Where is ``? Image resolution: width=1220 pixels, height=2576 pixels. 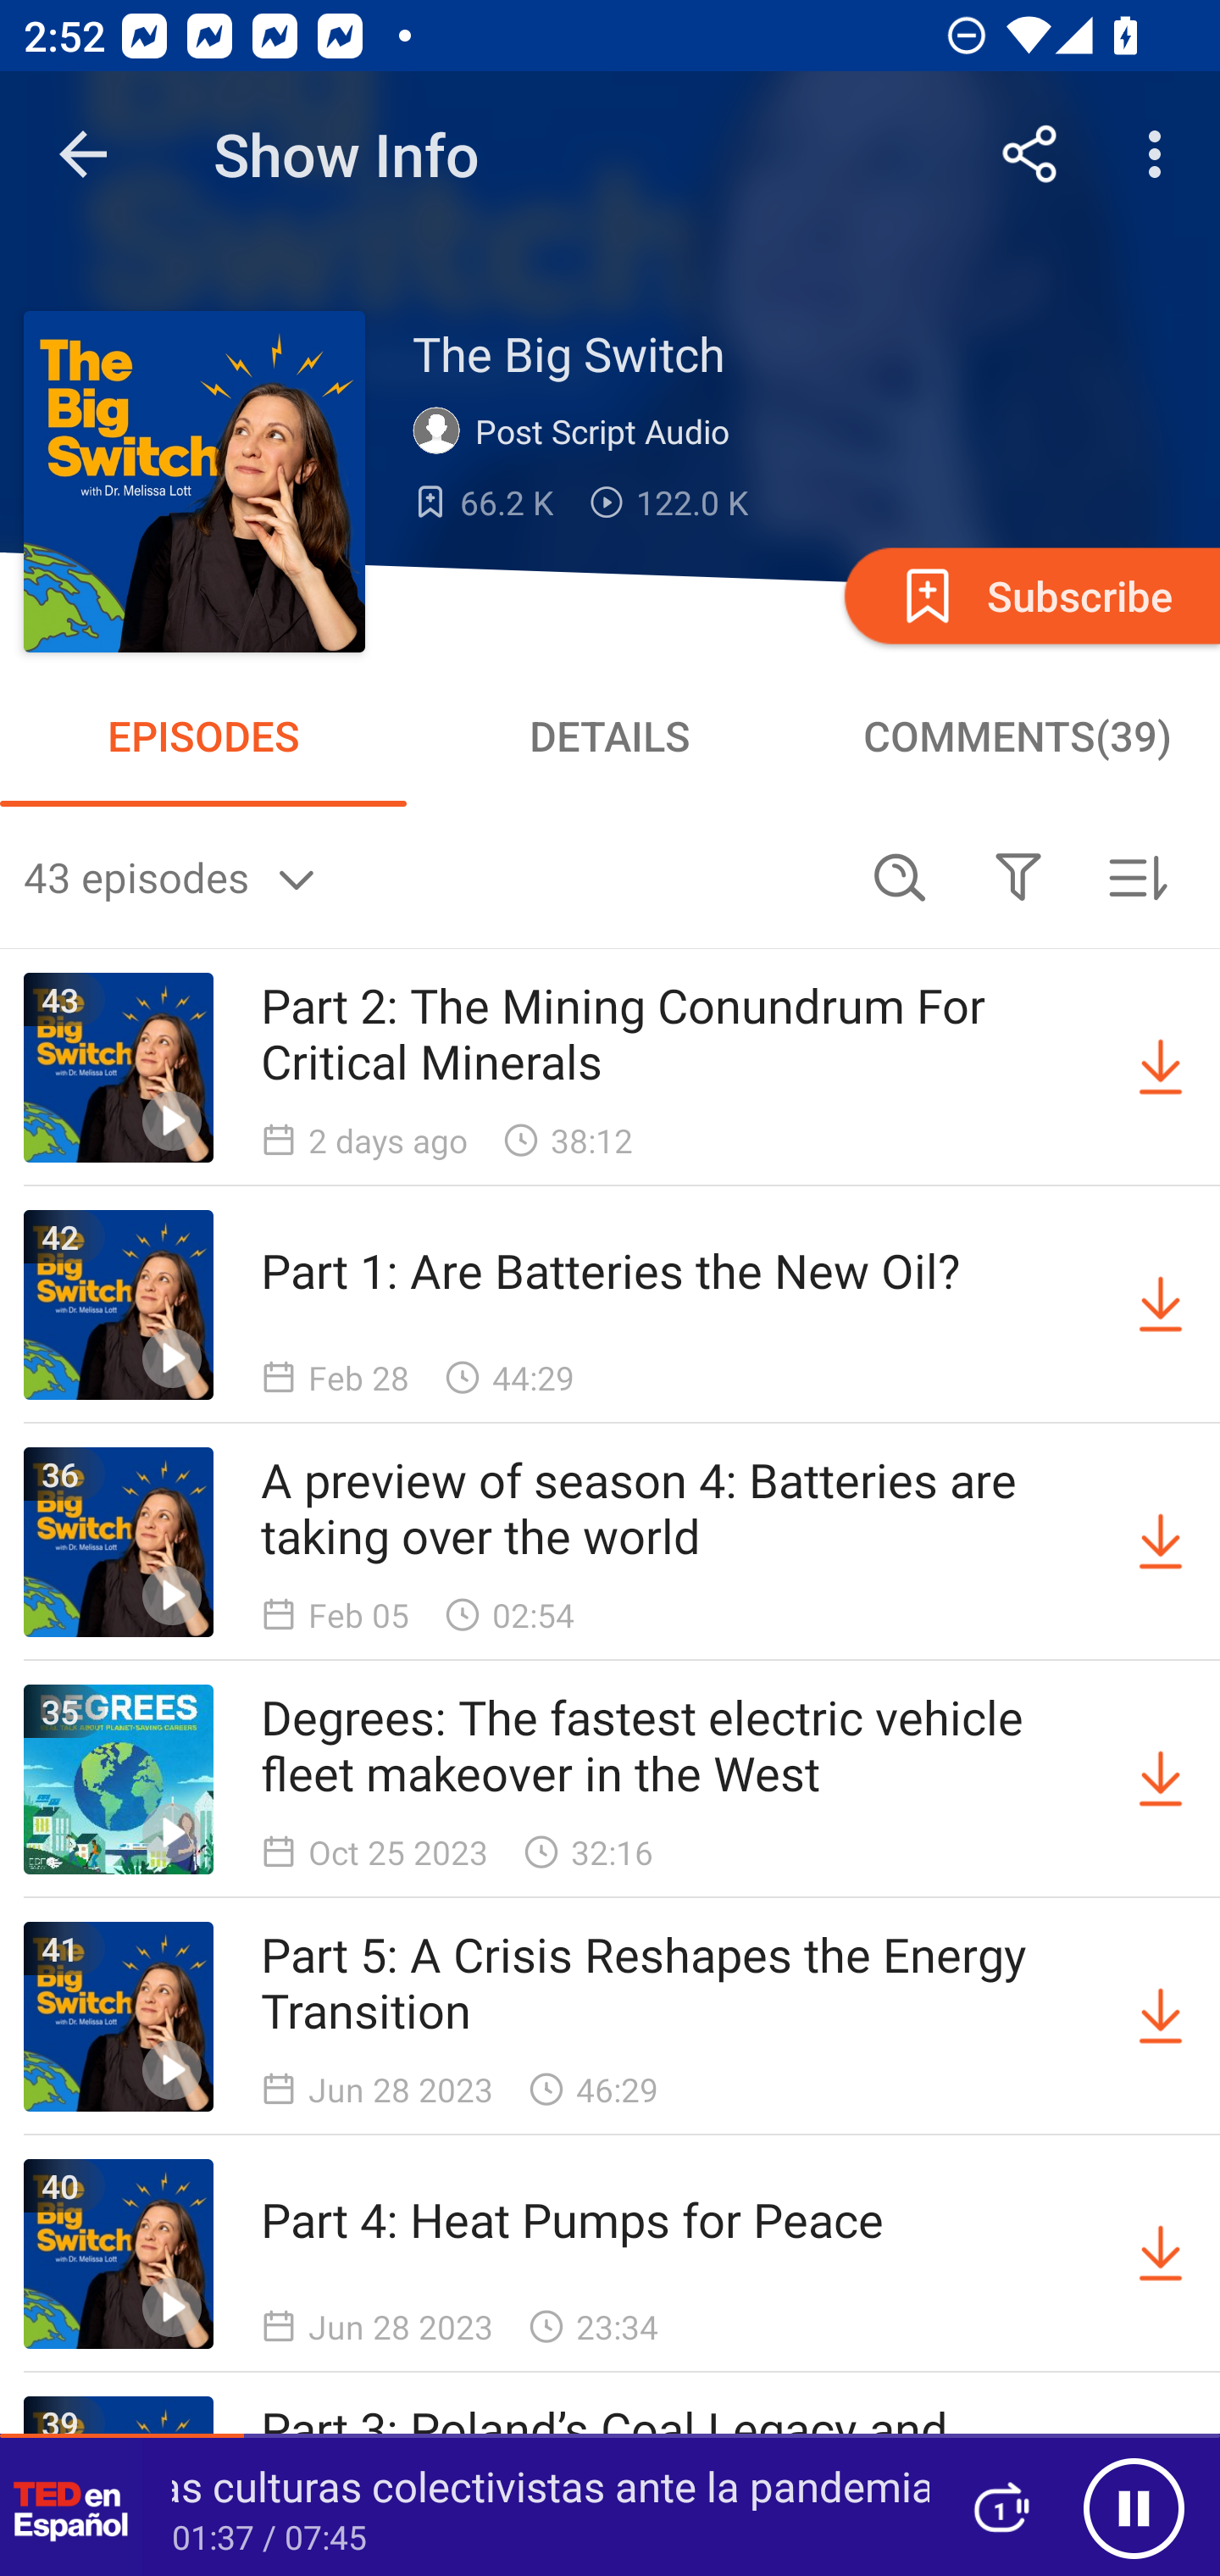  is located at coordinates (1018, 876).